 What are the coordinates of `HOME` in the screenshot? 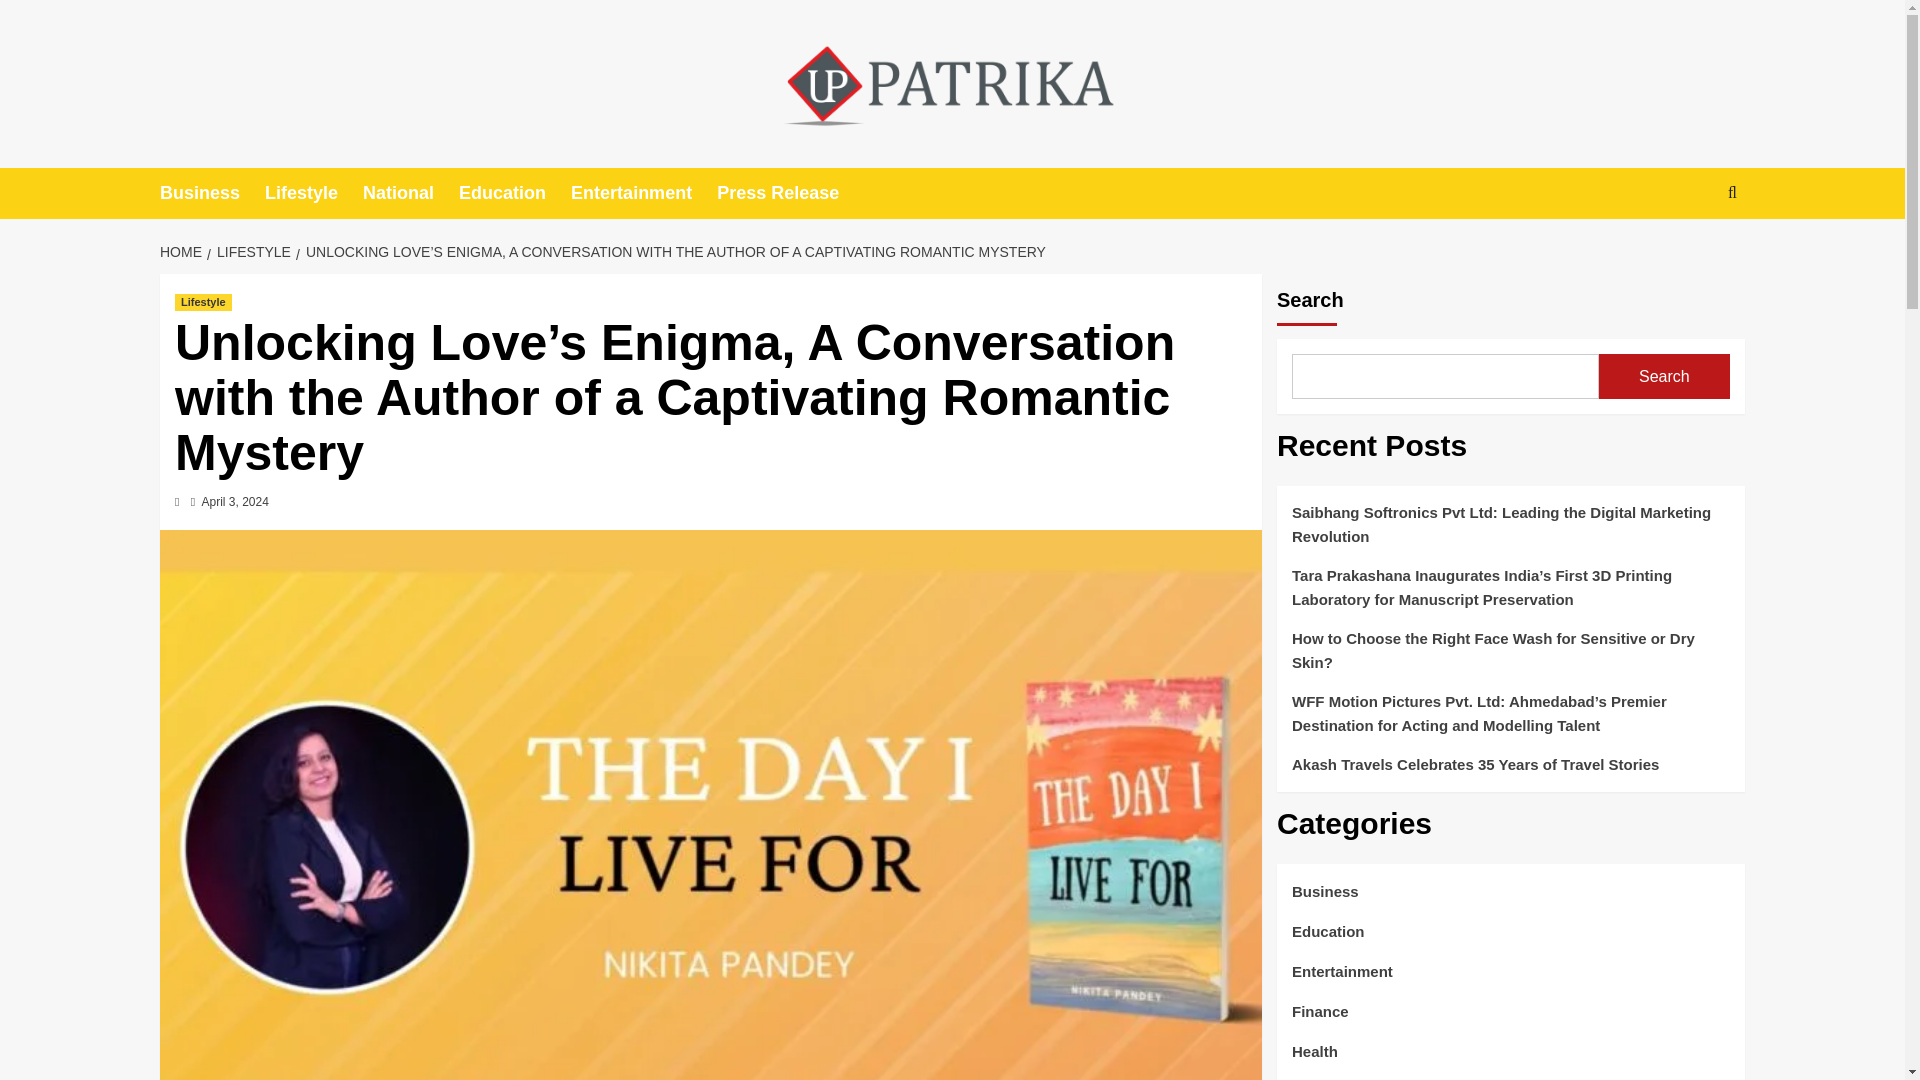 It's located at (183, 252).